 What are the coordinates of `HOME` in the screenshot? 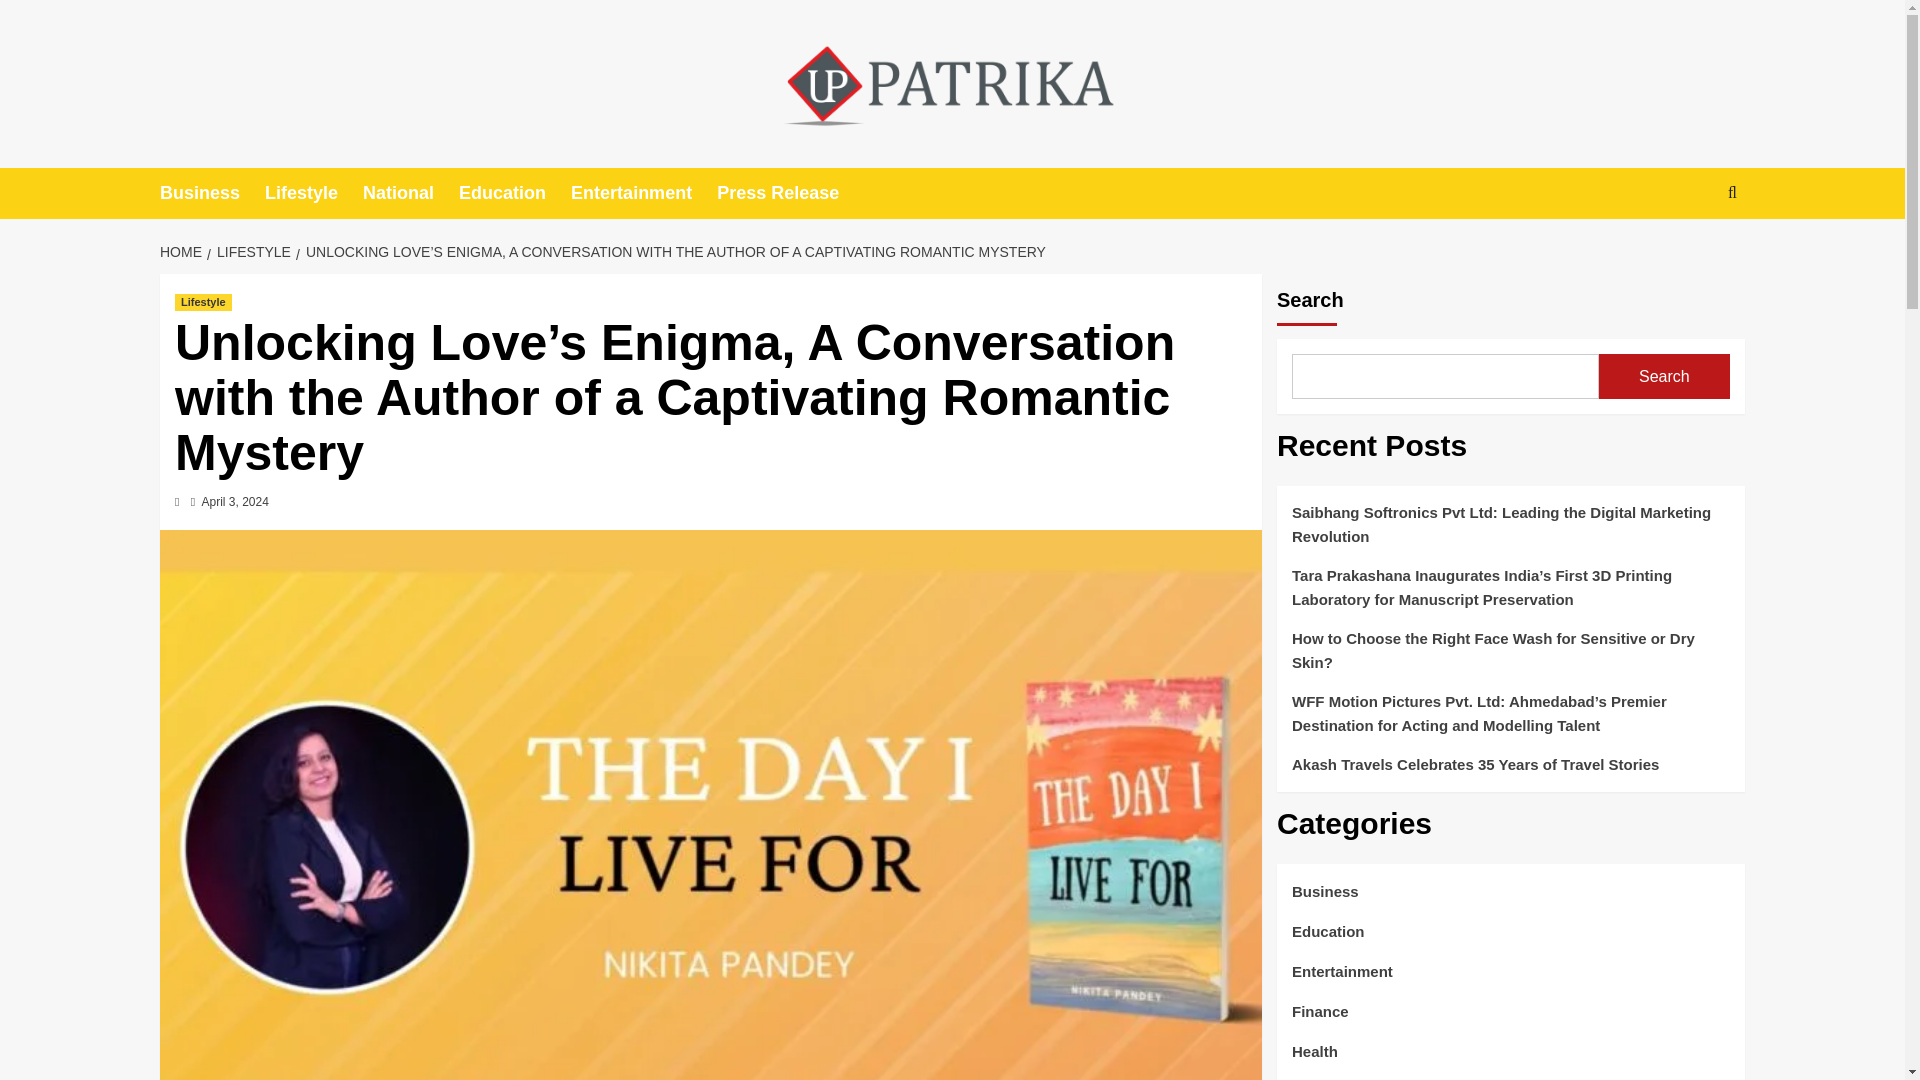 It's located at (183, 252).